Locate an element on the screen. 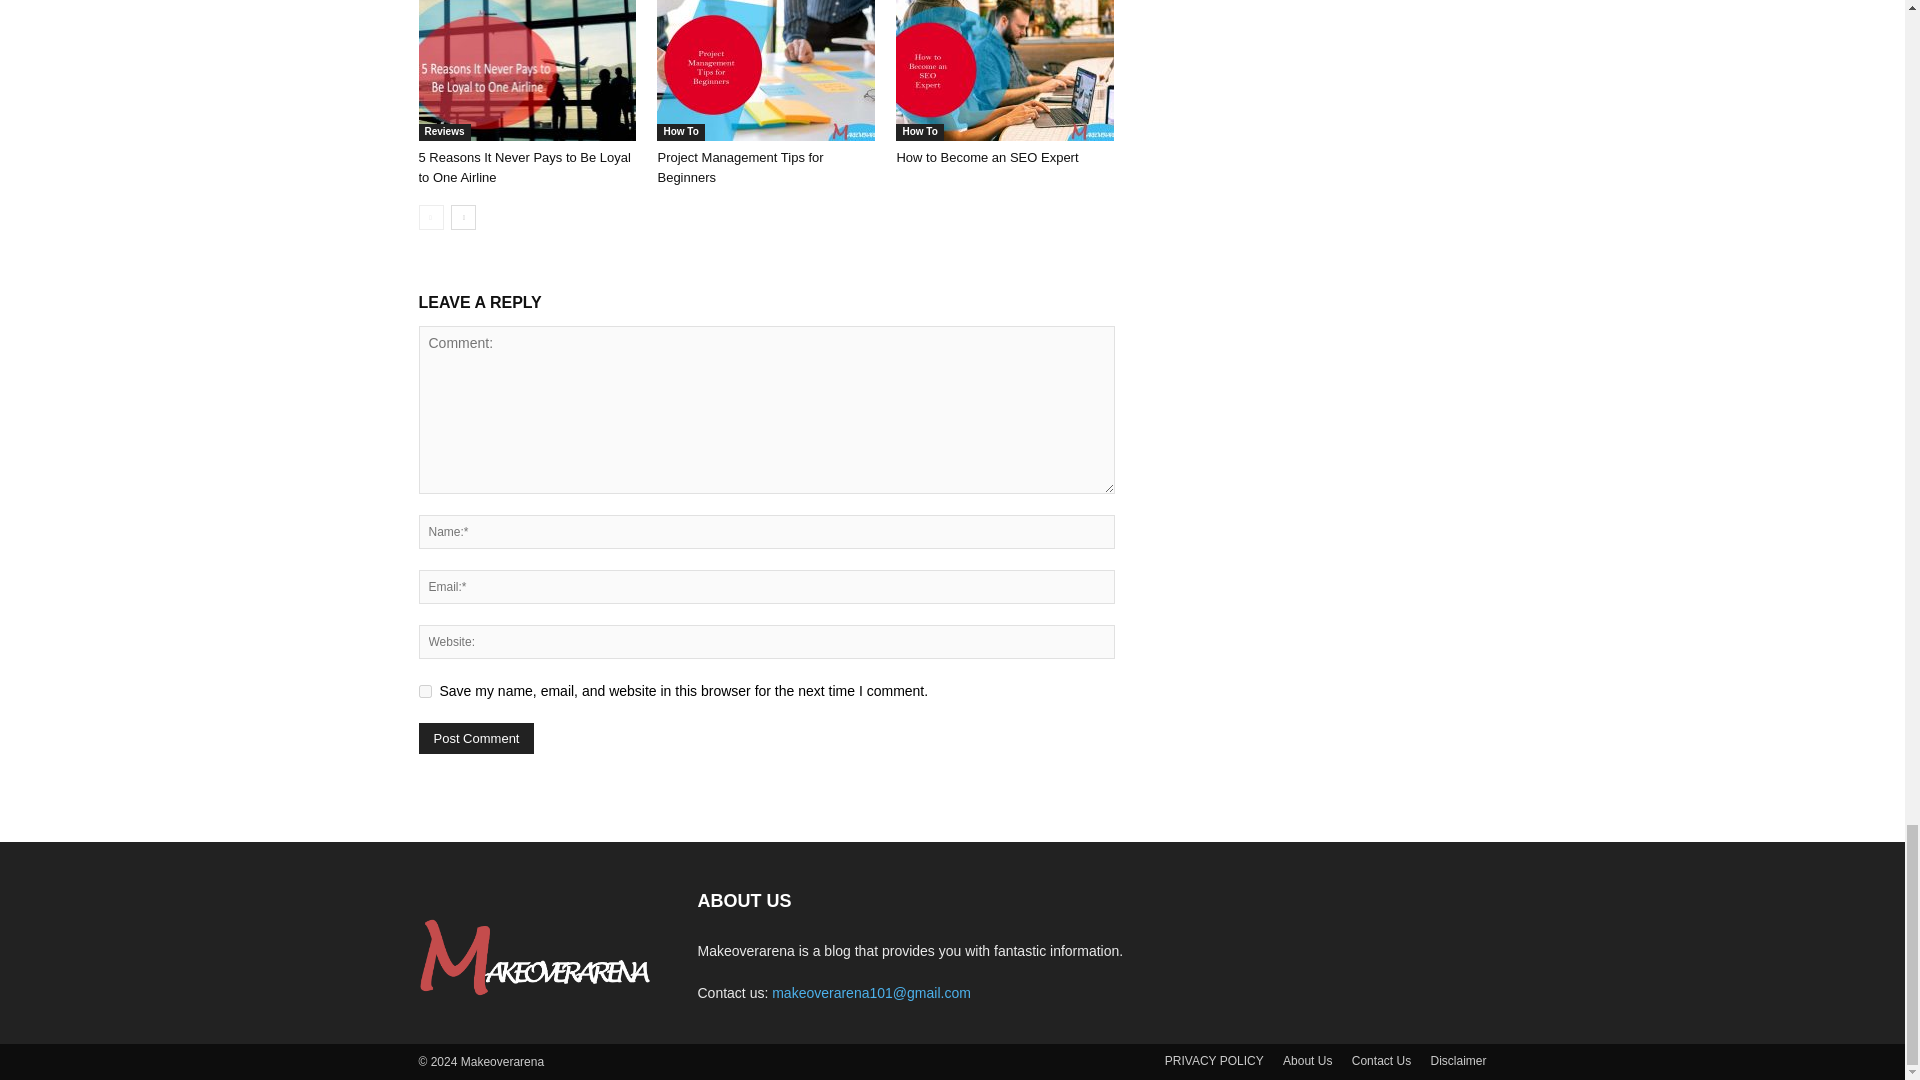 The height and width of the screenshot is (1080, 1920). 5 Reasons It Never Pays to Be Loyal to One Airline is located at coordinates (526, 70).